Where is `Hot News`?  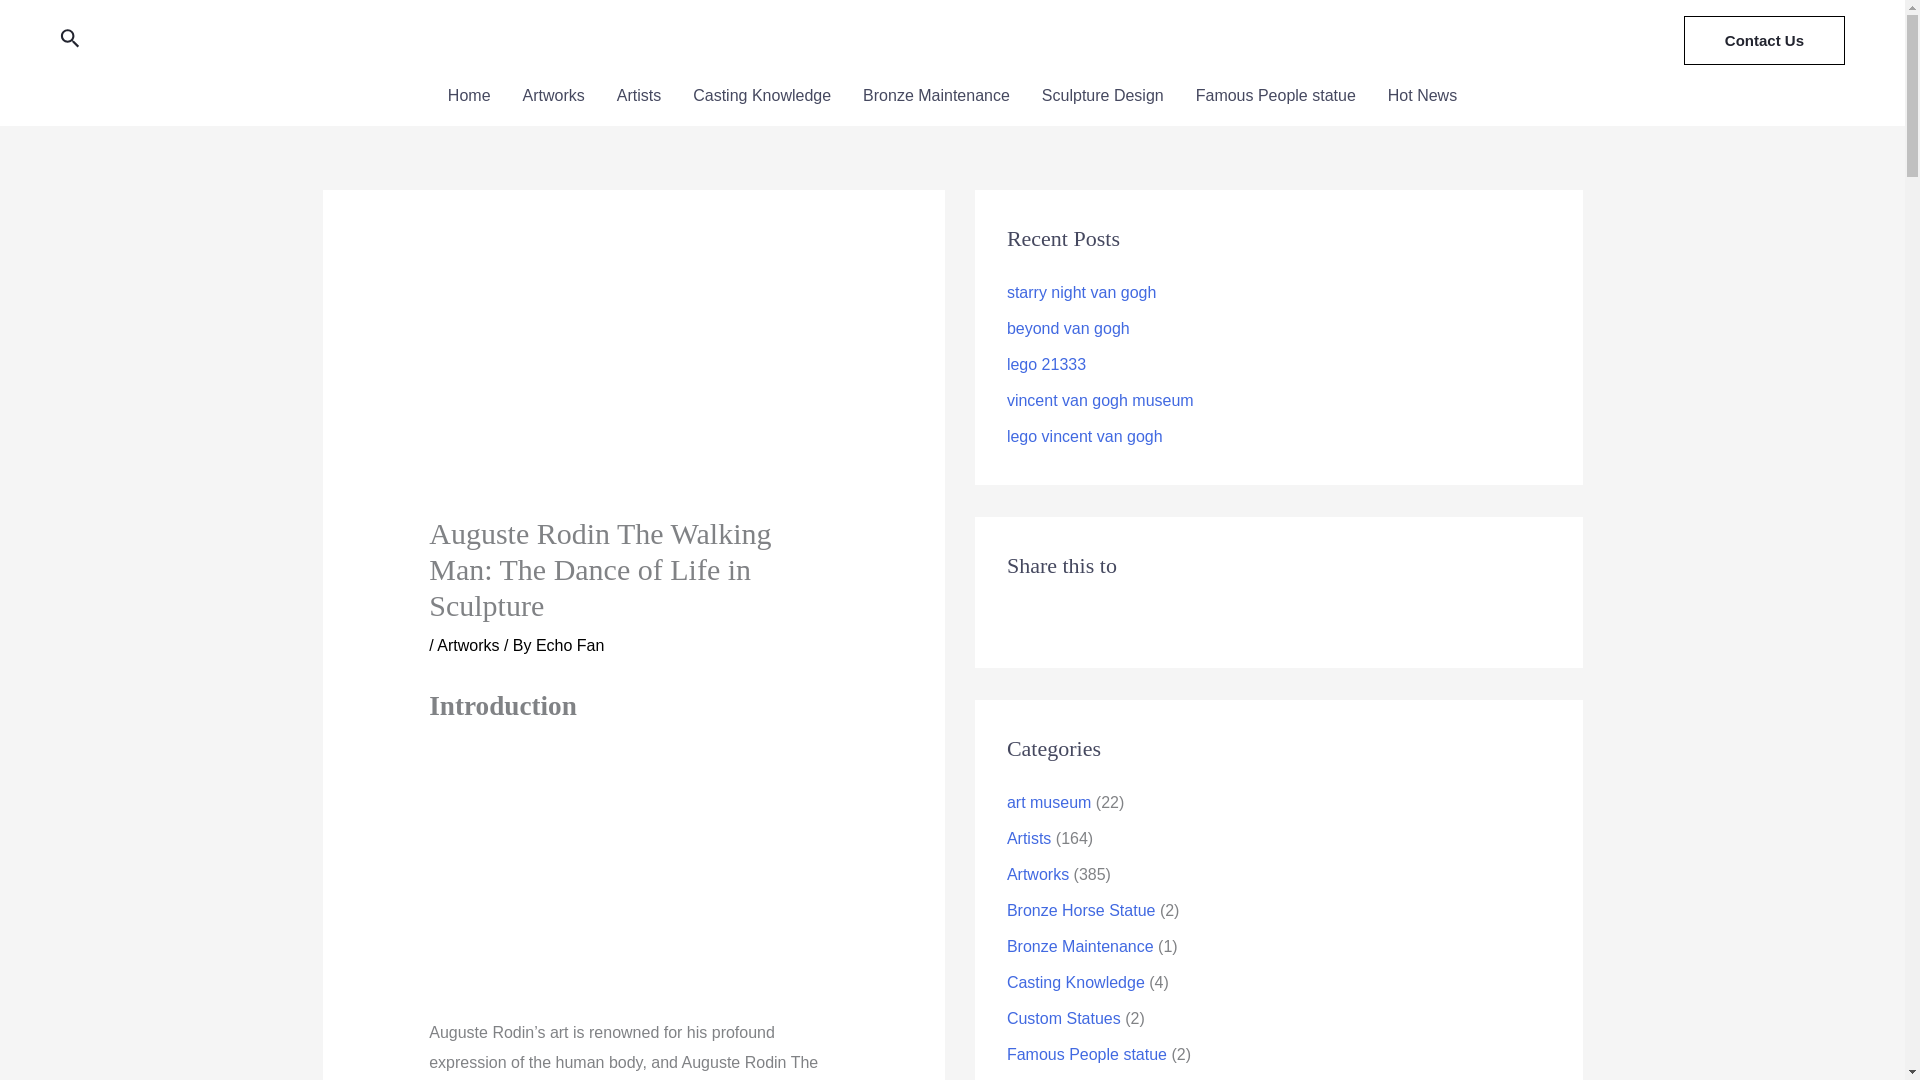 Hot News is located at coordinates (1422, 96).